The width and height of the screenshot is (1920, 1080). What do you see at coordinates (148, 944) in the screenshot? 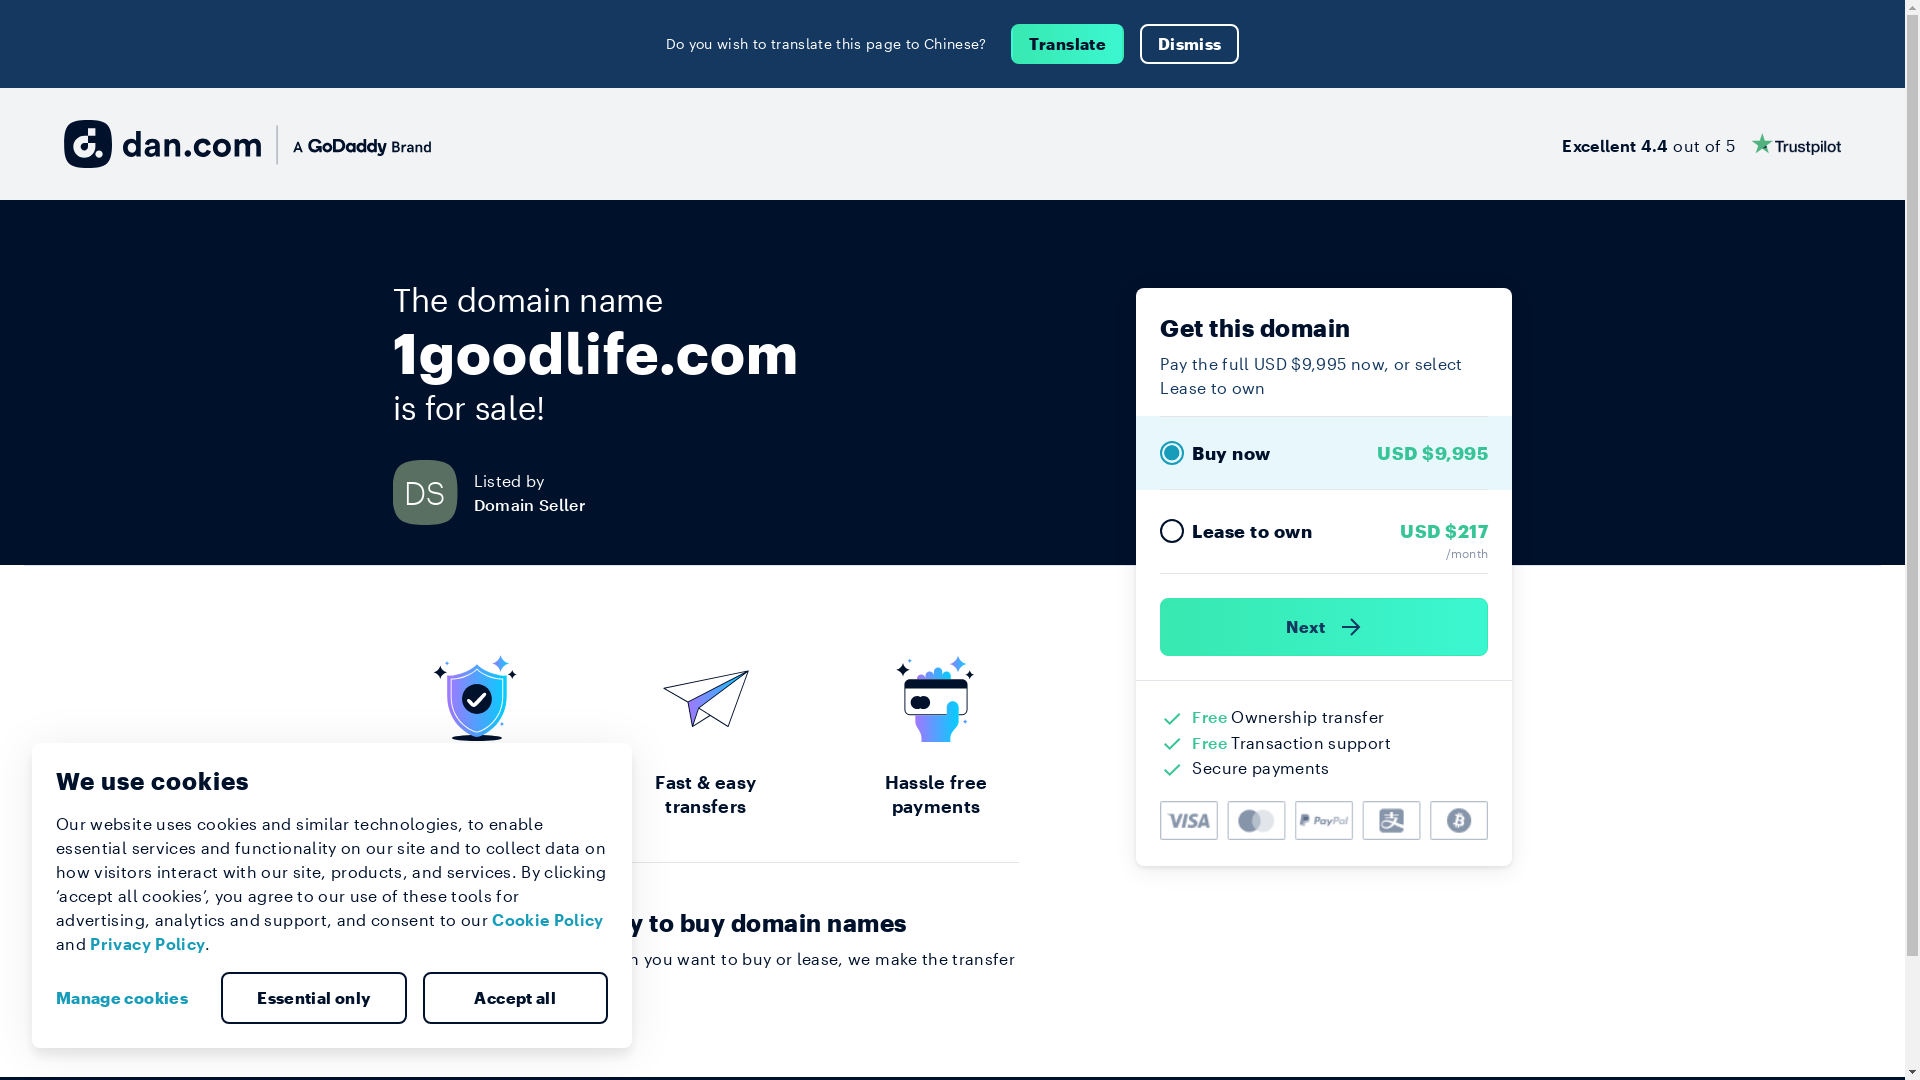
I see `Privacy Policy` at bounding box center [148, 944].